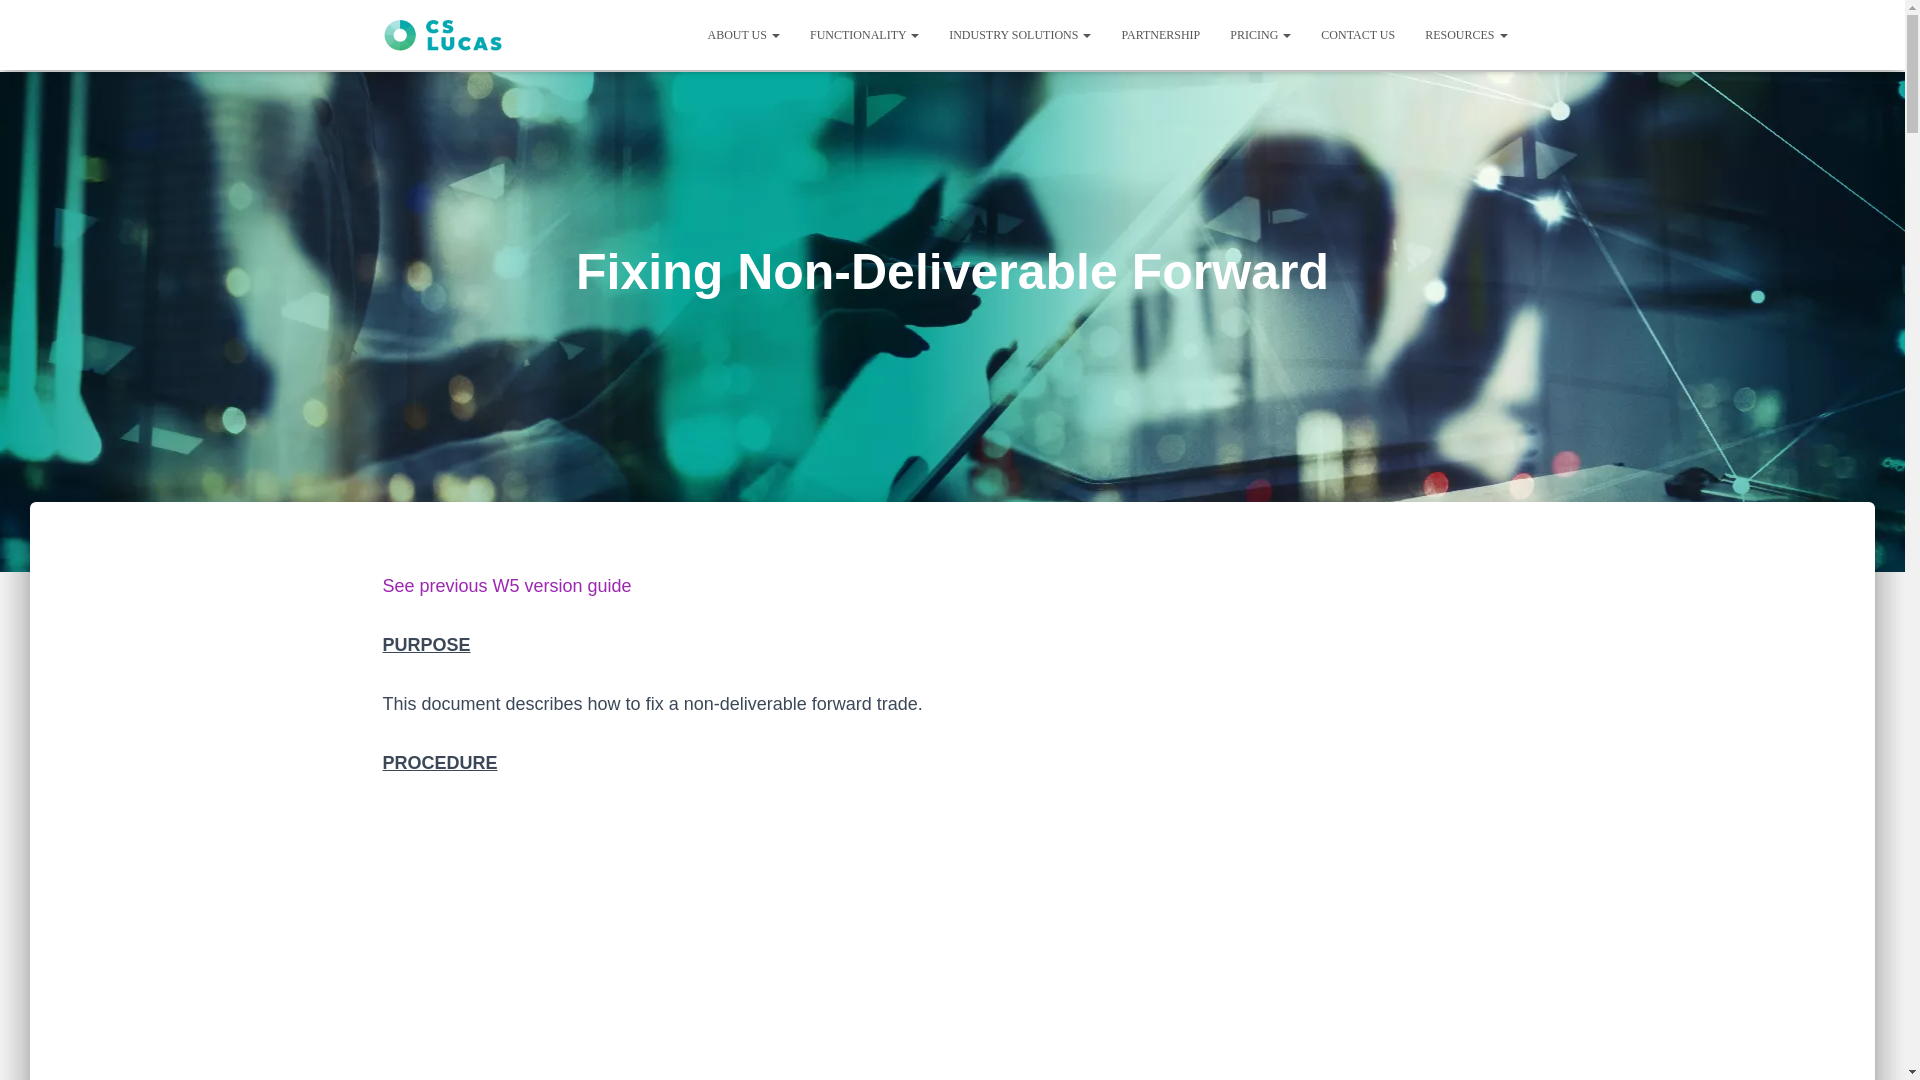  I want to click on Industry Solutions, so click(1019, 34).